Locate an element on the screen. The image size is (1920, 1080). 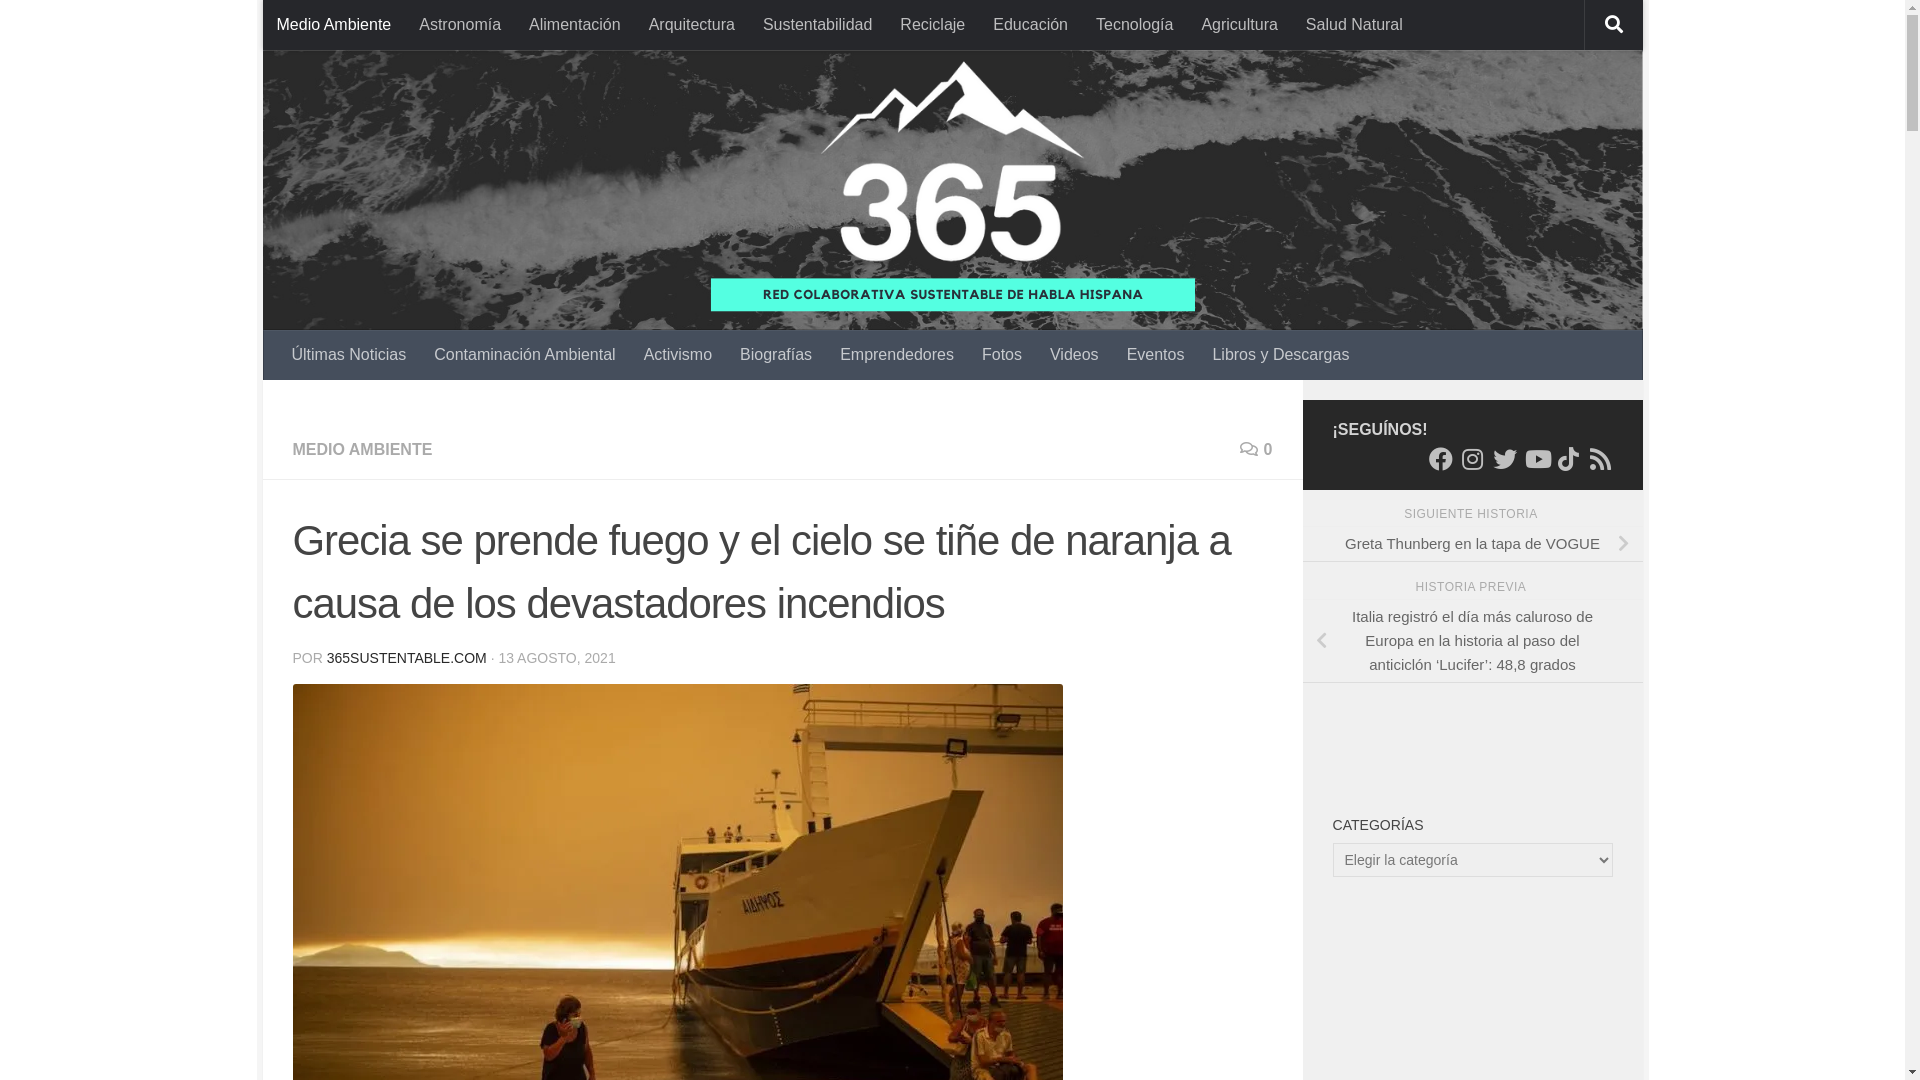
MEDIO AMBIENTE is located at coordinates (362, 450).